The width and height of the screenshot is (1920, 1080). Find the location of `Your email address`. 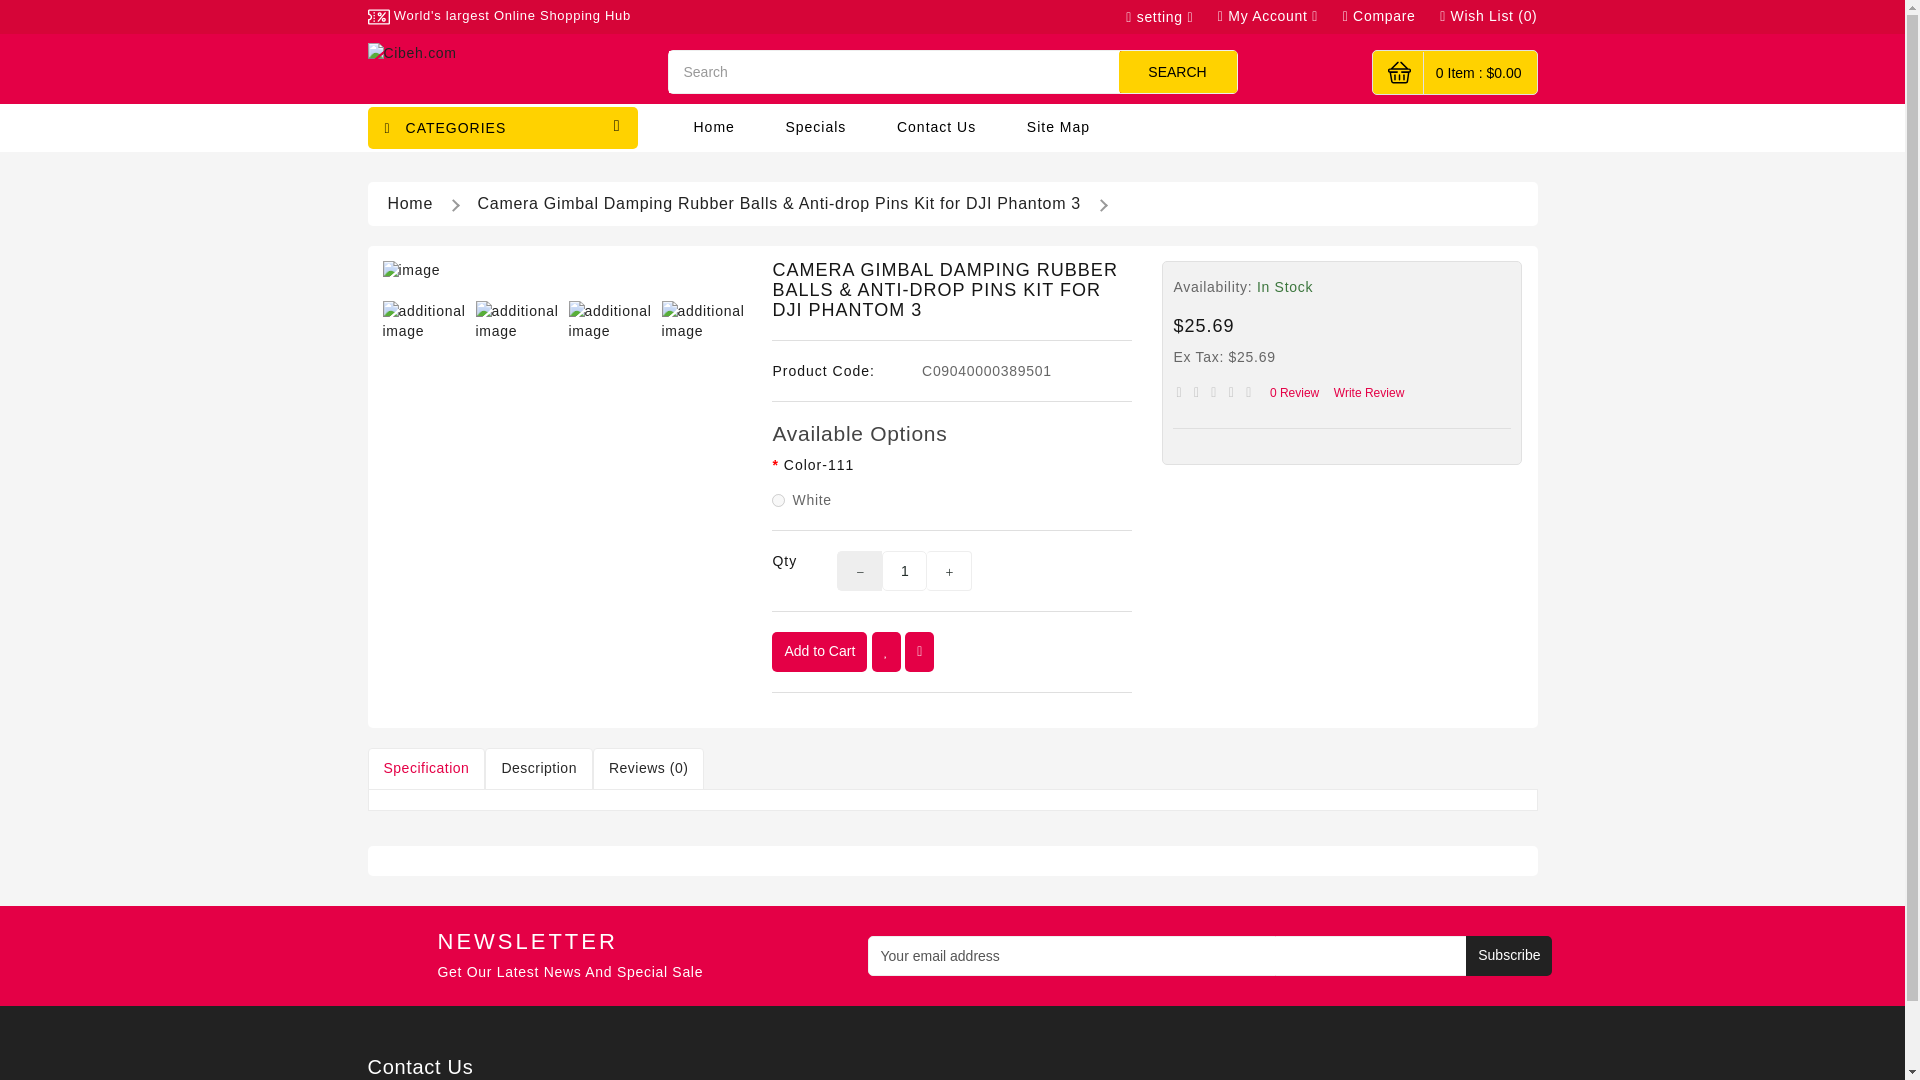

Your email address is located at coordinates (1202, 956).